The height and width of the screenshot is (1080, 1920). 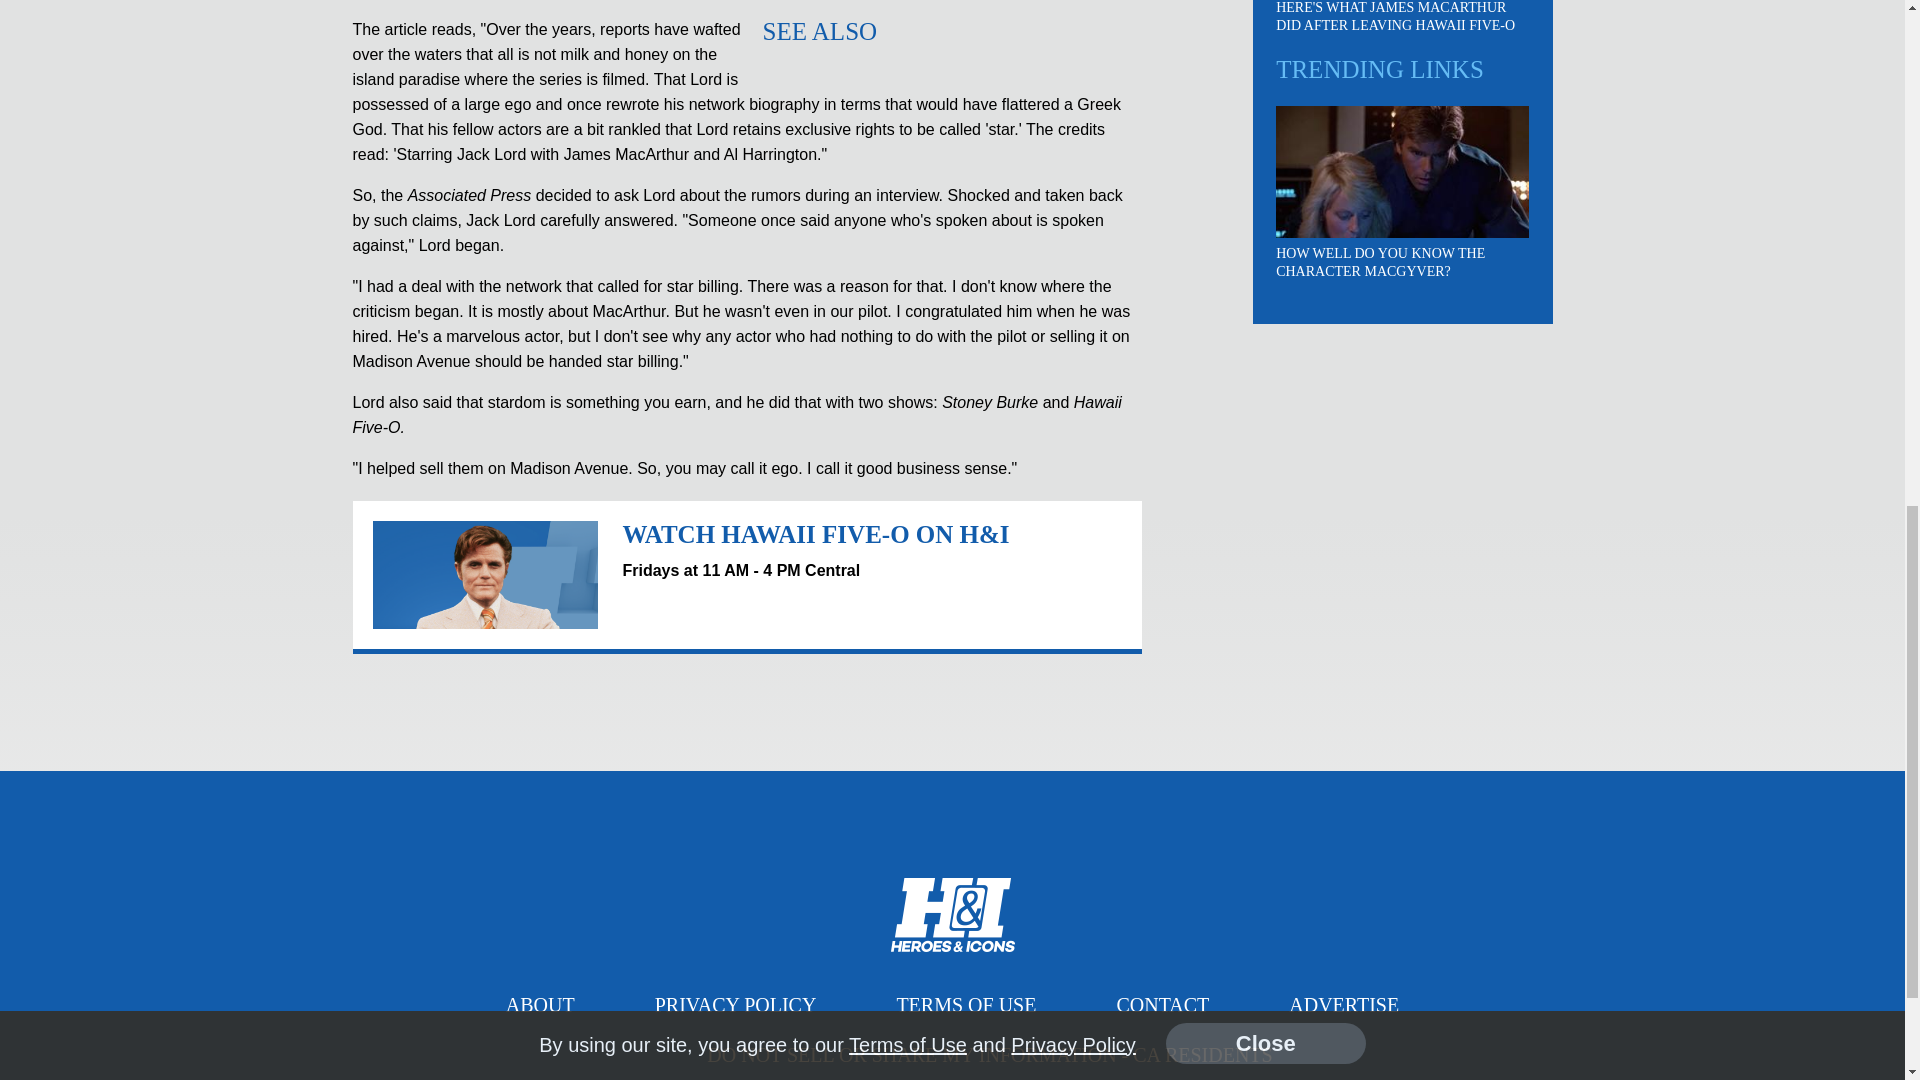 What do you see at coordinates (966, 1004) in the screenshot?
I see `TERMS OF USE` at bounding box center [966, 1004].